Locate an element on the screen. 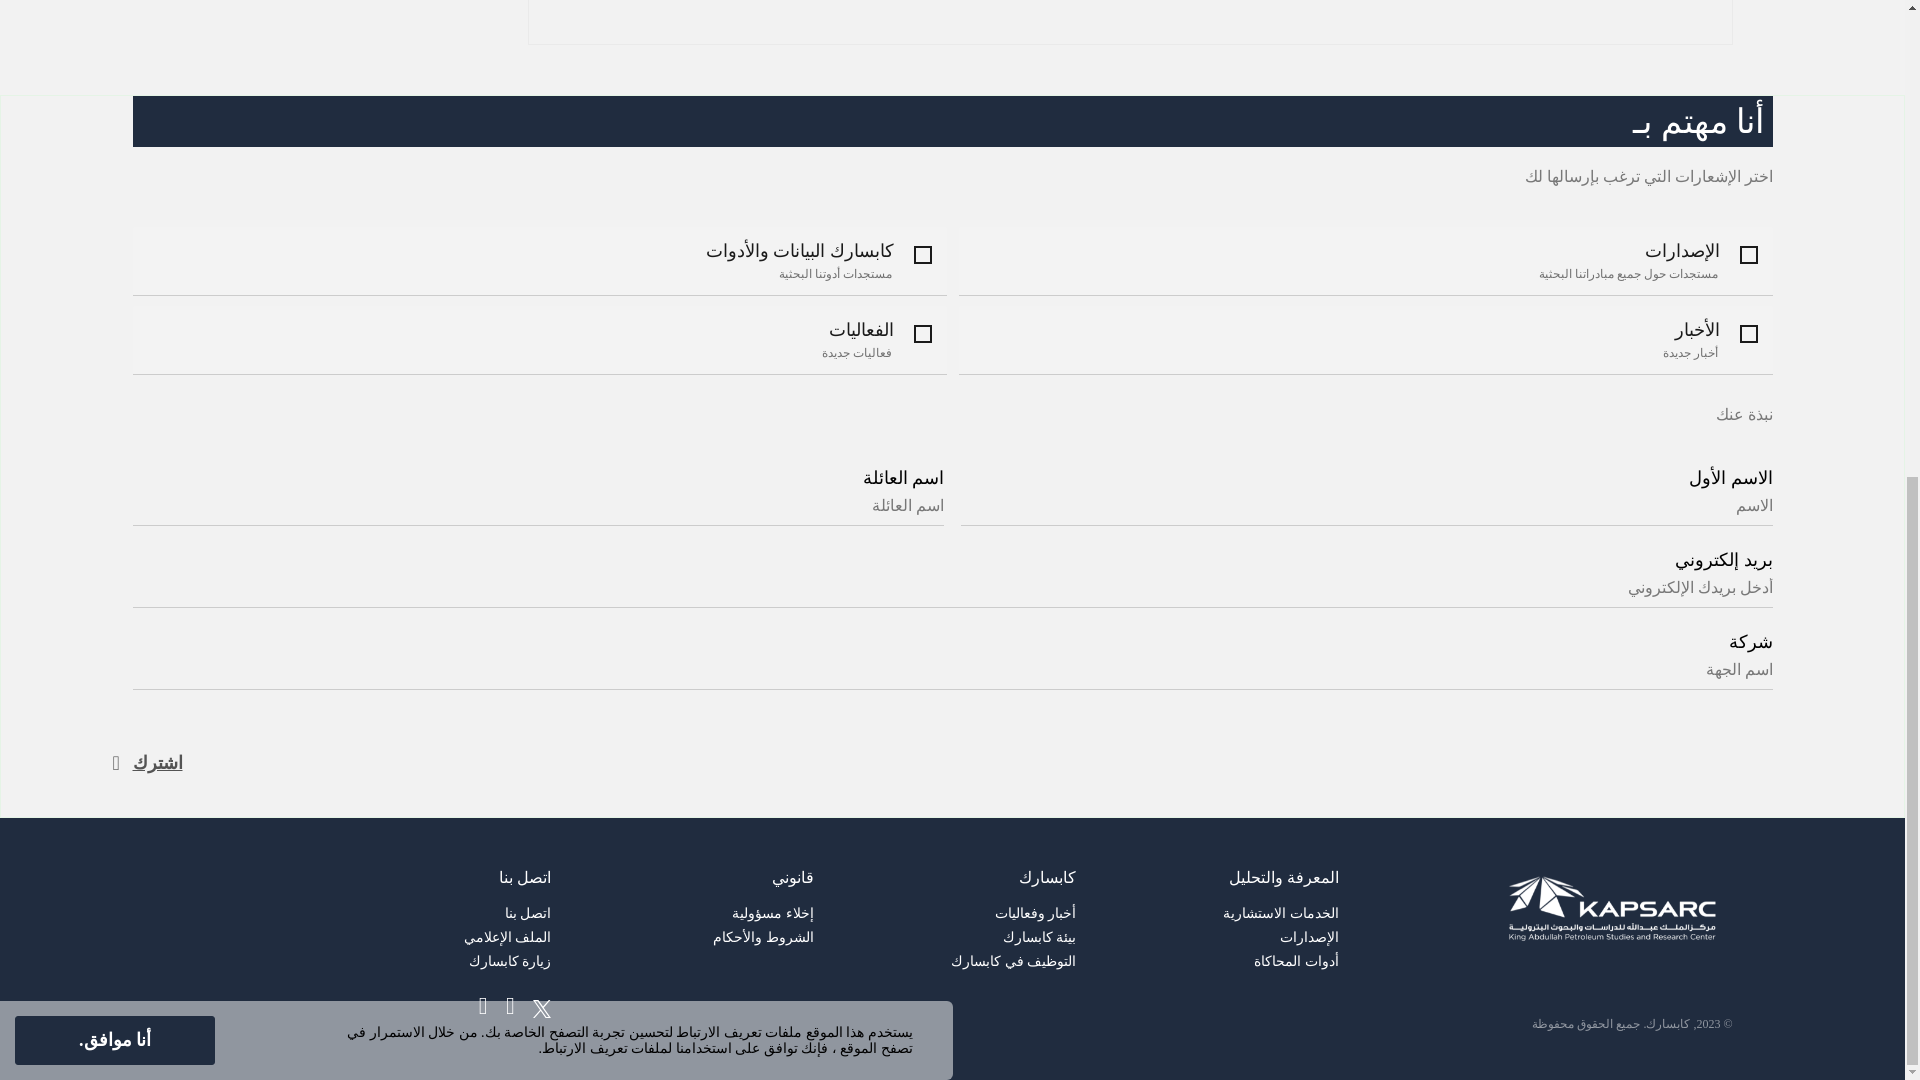  events is located at coordinates (922, 334).